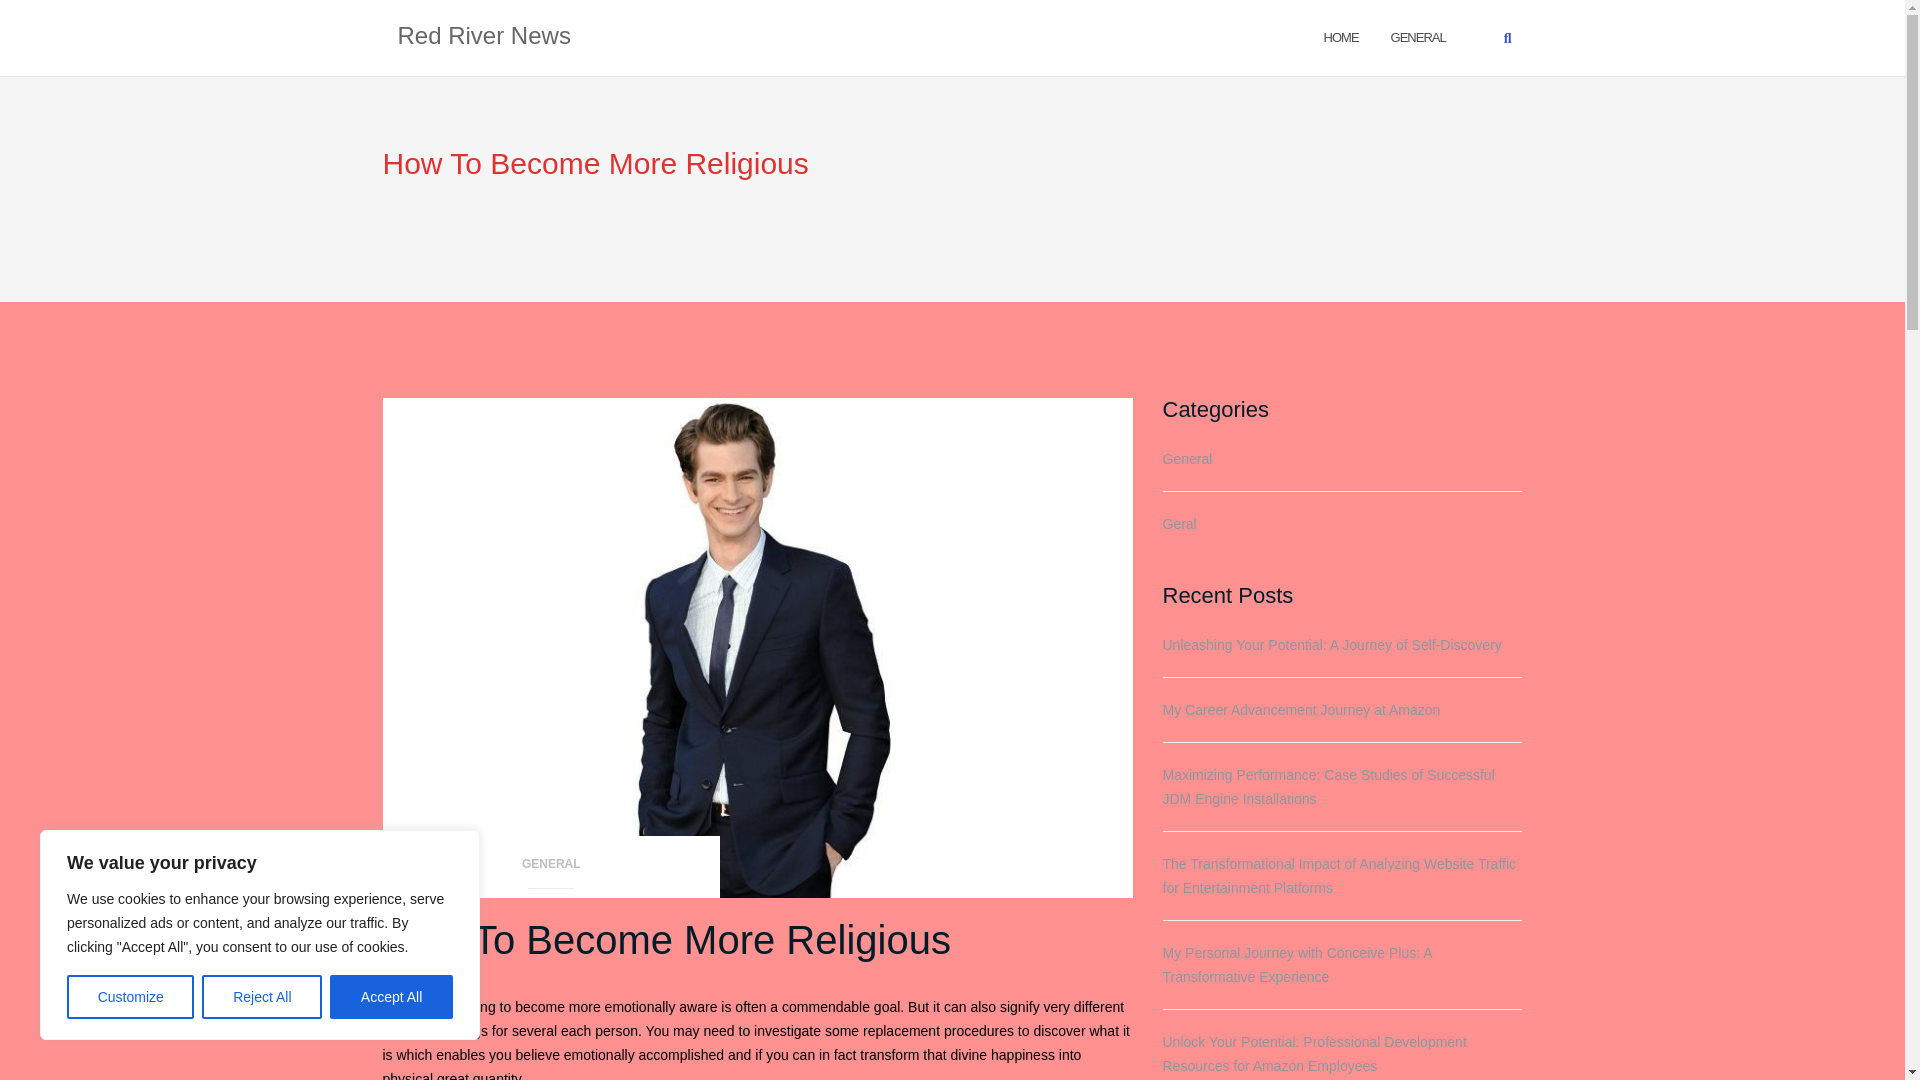 The width and height of the screenshot is (1920, 1080). I want to click on Reject All, so click(262, 997).